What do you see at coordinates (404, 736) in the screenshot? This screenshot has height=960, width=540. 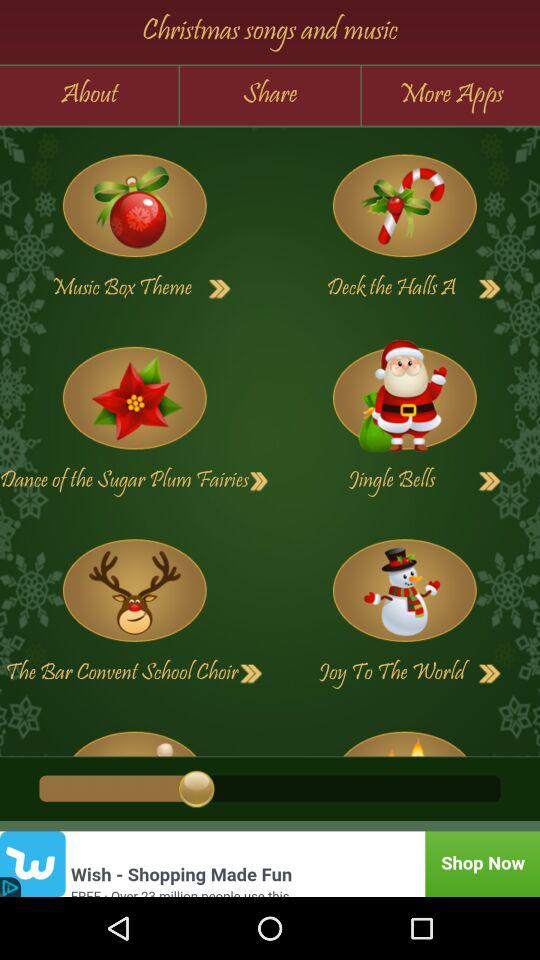 I see `play this song` at bounding box center [404, 736].